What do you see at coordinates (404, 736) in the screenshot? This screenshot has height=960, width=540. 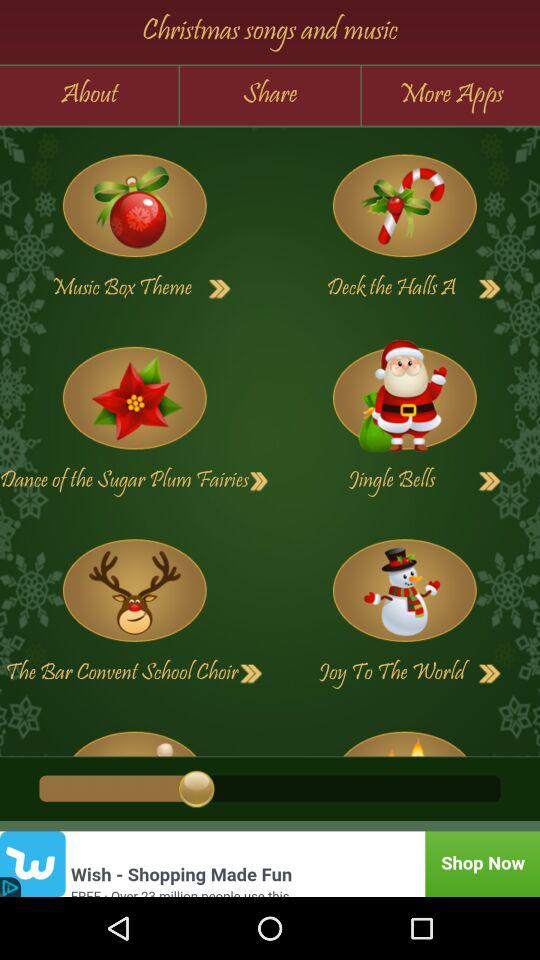 I see `play this song` at bounding box center [404, 736].